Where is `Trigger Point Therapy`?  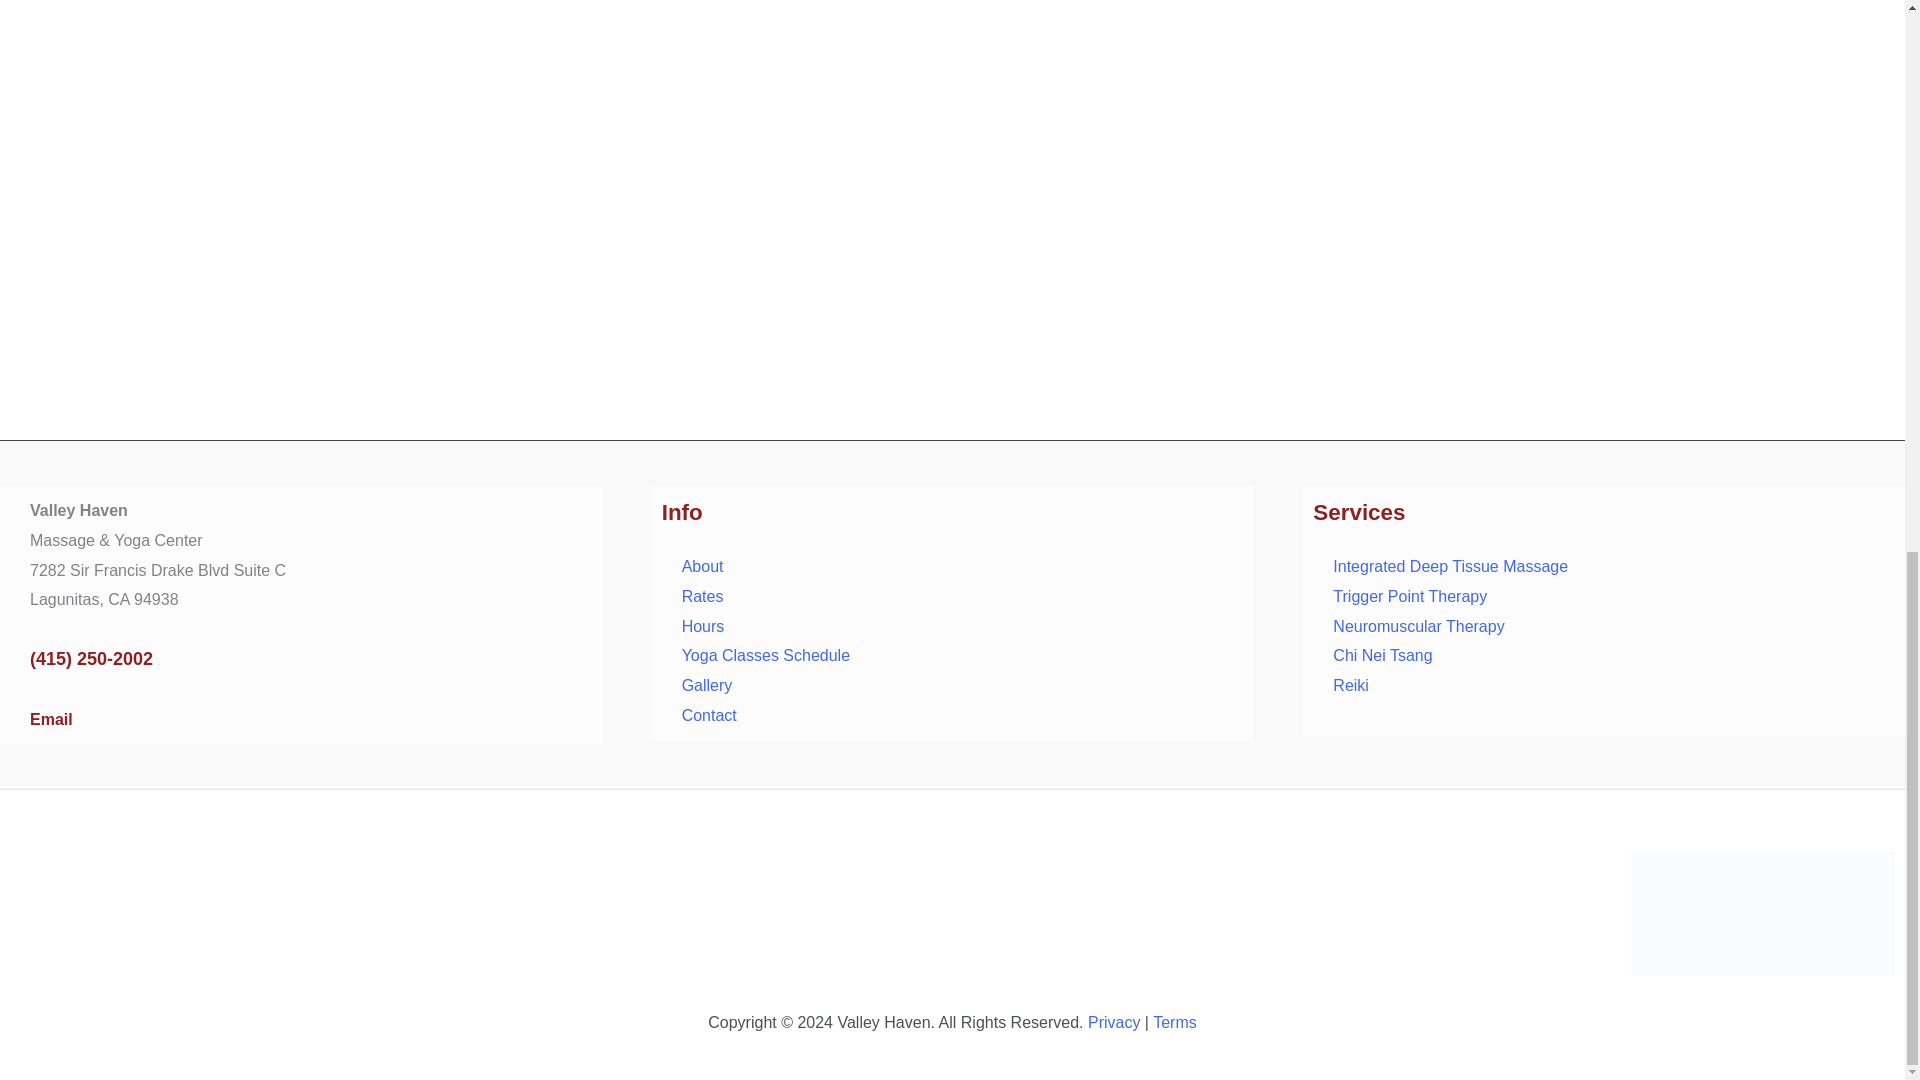 Trigger Point Therapy is located at coordinates (1409, 596).